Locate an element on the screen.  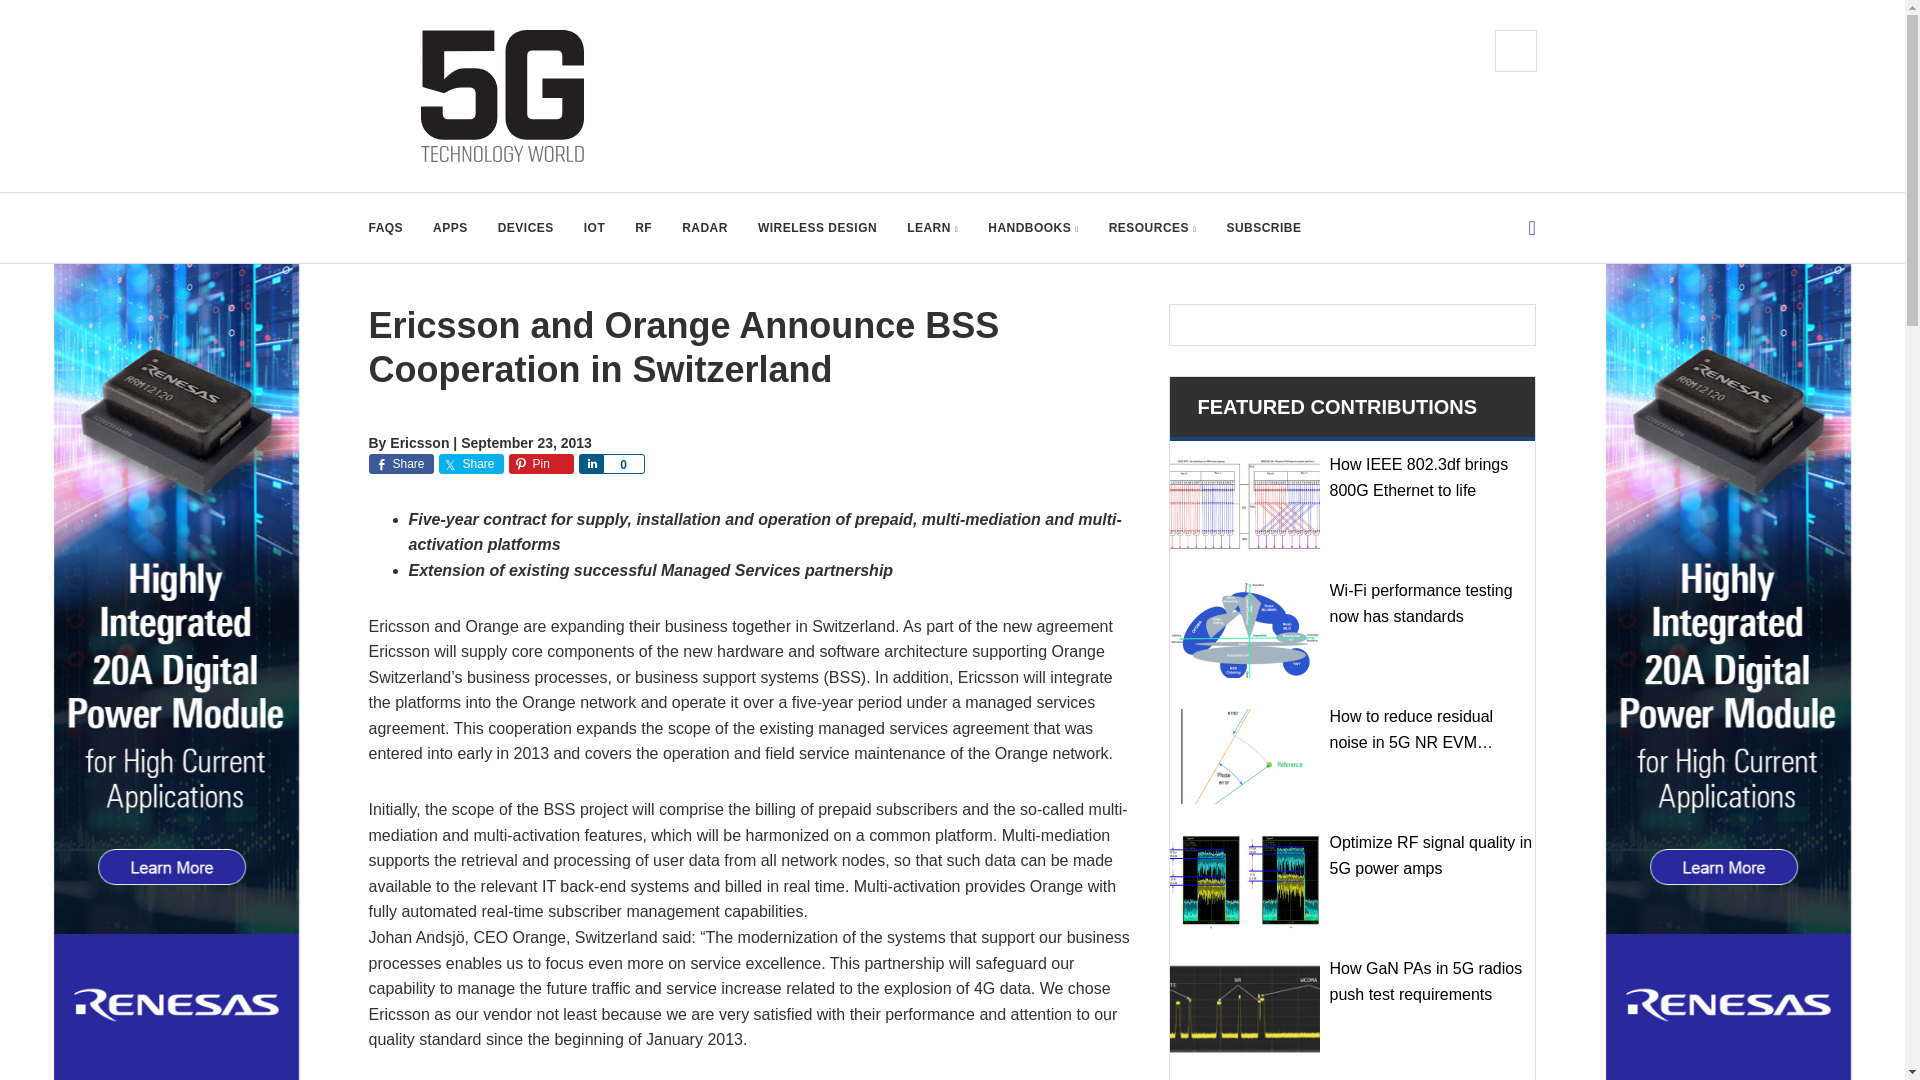
5G Technology World is located at coordinates (502, 96).